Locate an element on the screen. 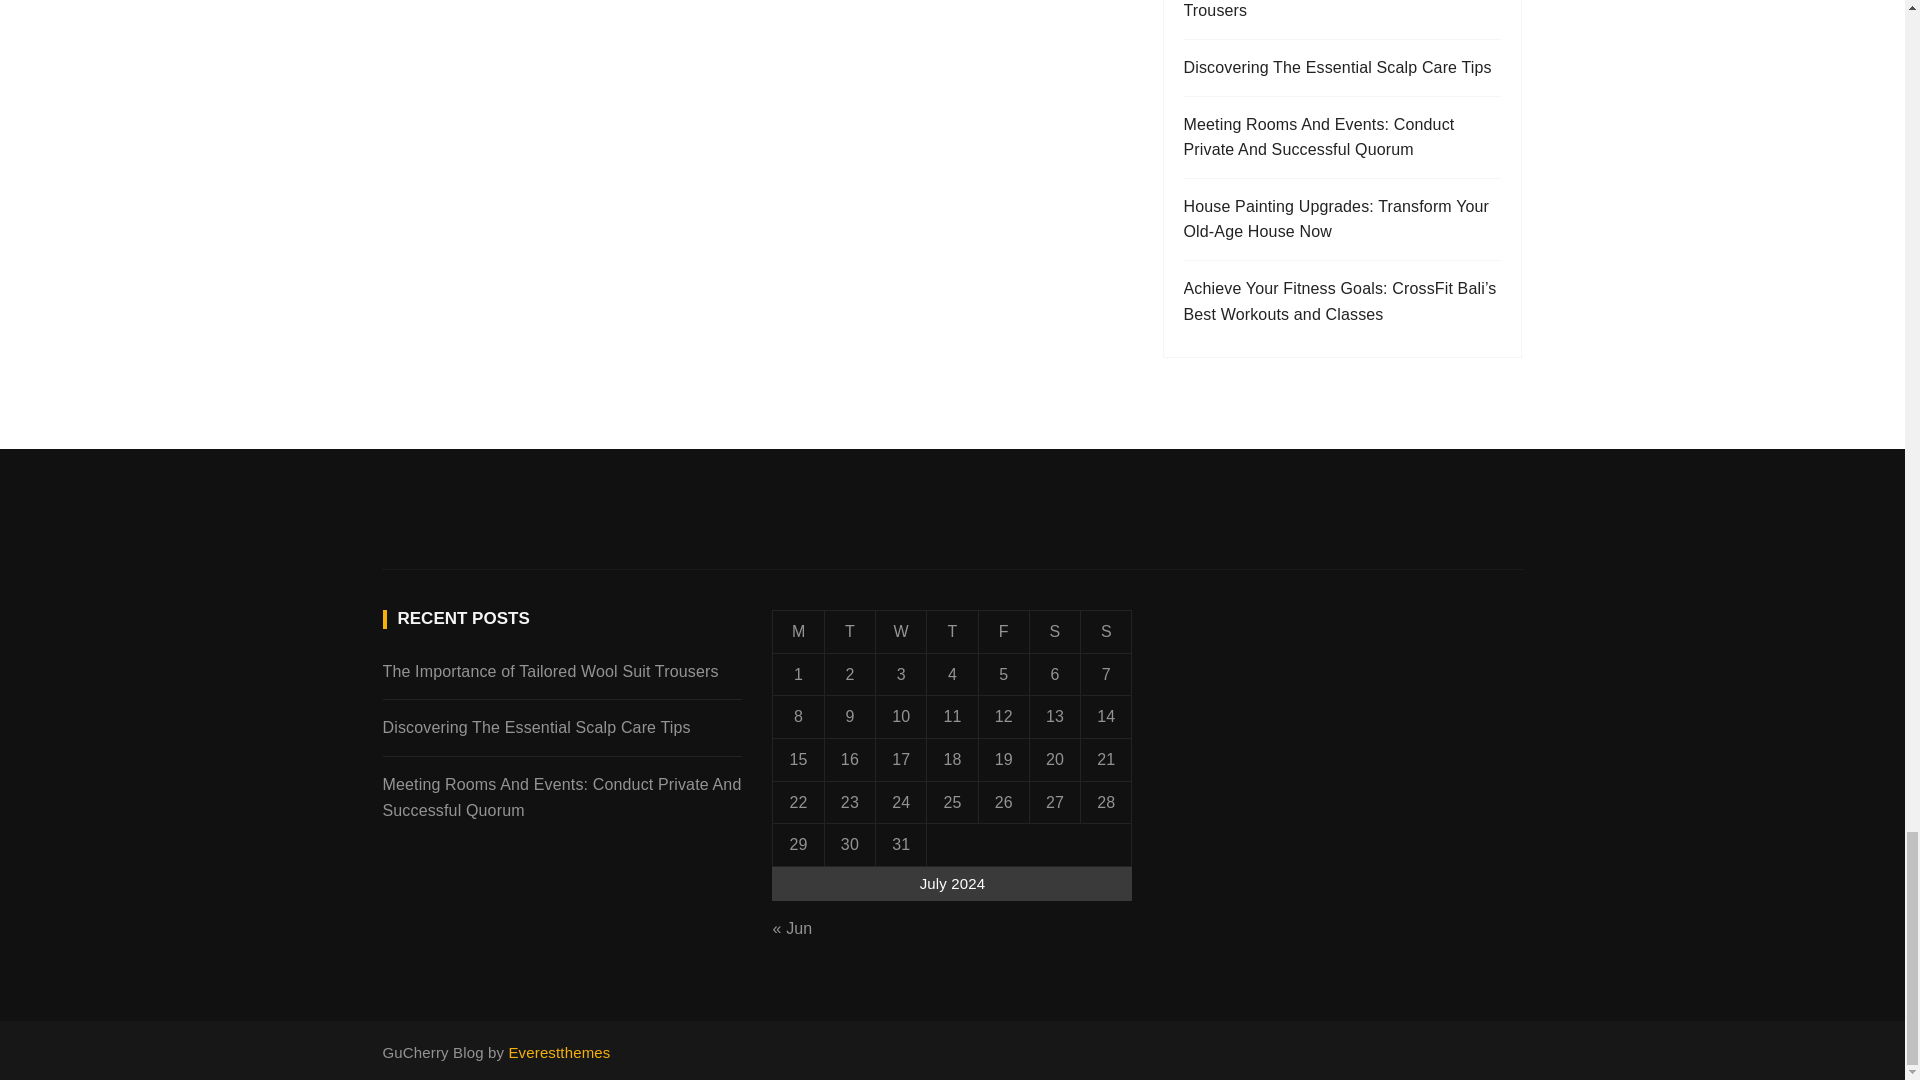 This screenshot has height=1080, width=1920. Thursday is located at coordinates (952, 632).